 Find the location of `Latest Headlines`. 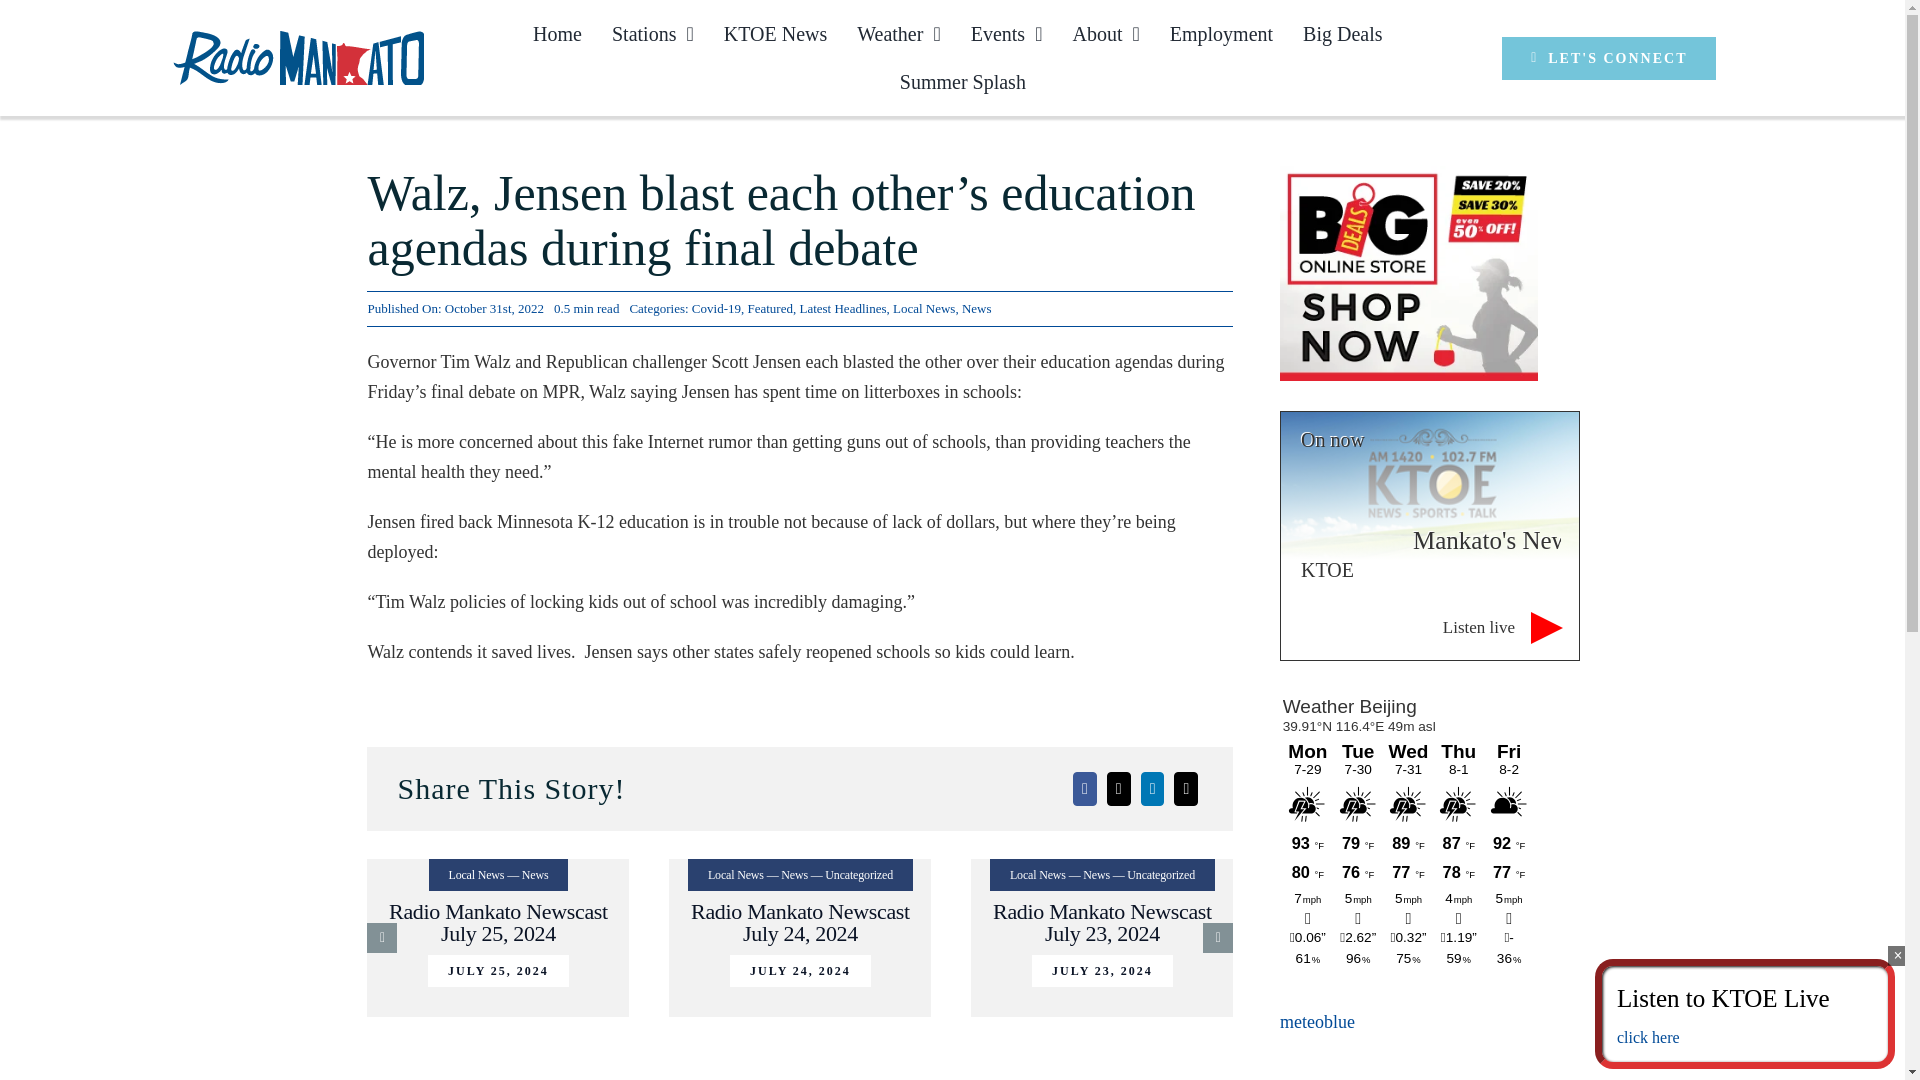

Latest Headlines is located at coordinates (842, 308).